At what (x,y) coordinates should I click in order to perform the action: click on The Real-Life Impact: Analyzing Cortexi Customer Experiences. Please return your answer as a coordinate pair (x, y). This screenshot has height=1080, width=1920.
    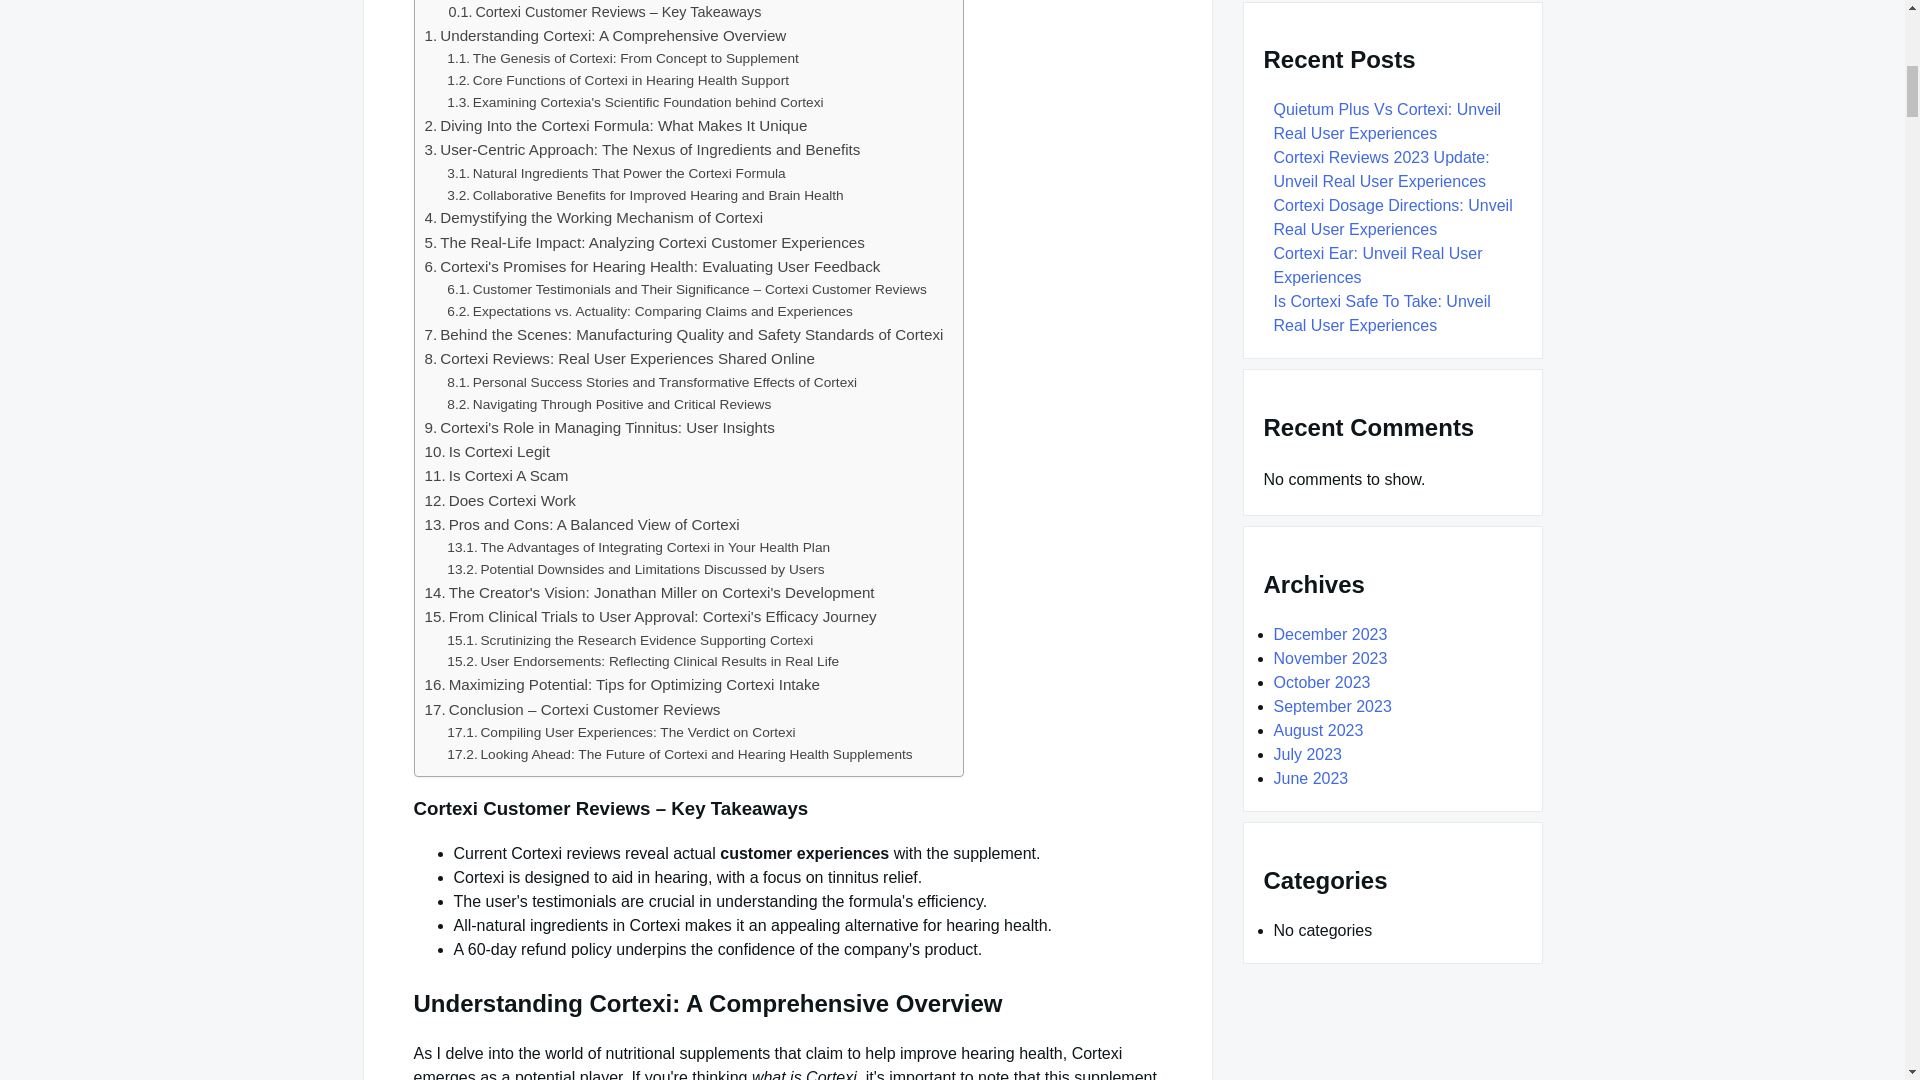
    Looking at the image, I should click on (644, 242).